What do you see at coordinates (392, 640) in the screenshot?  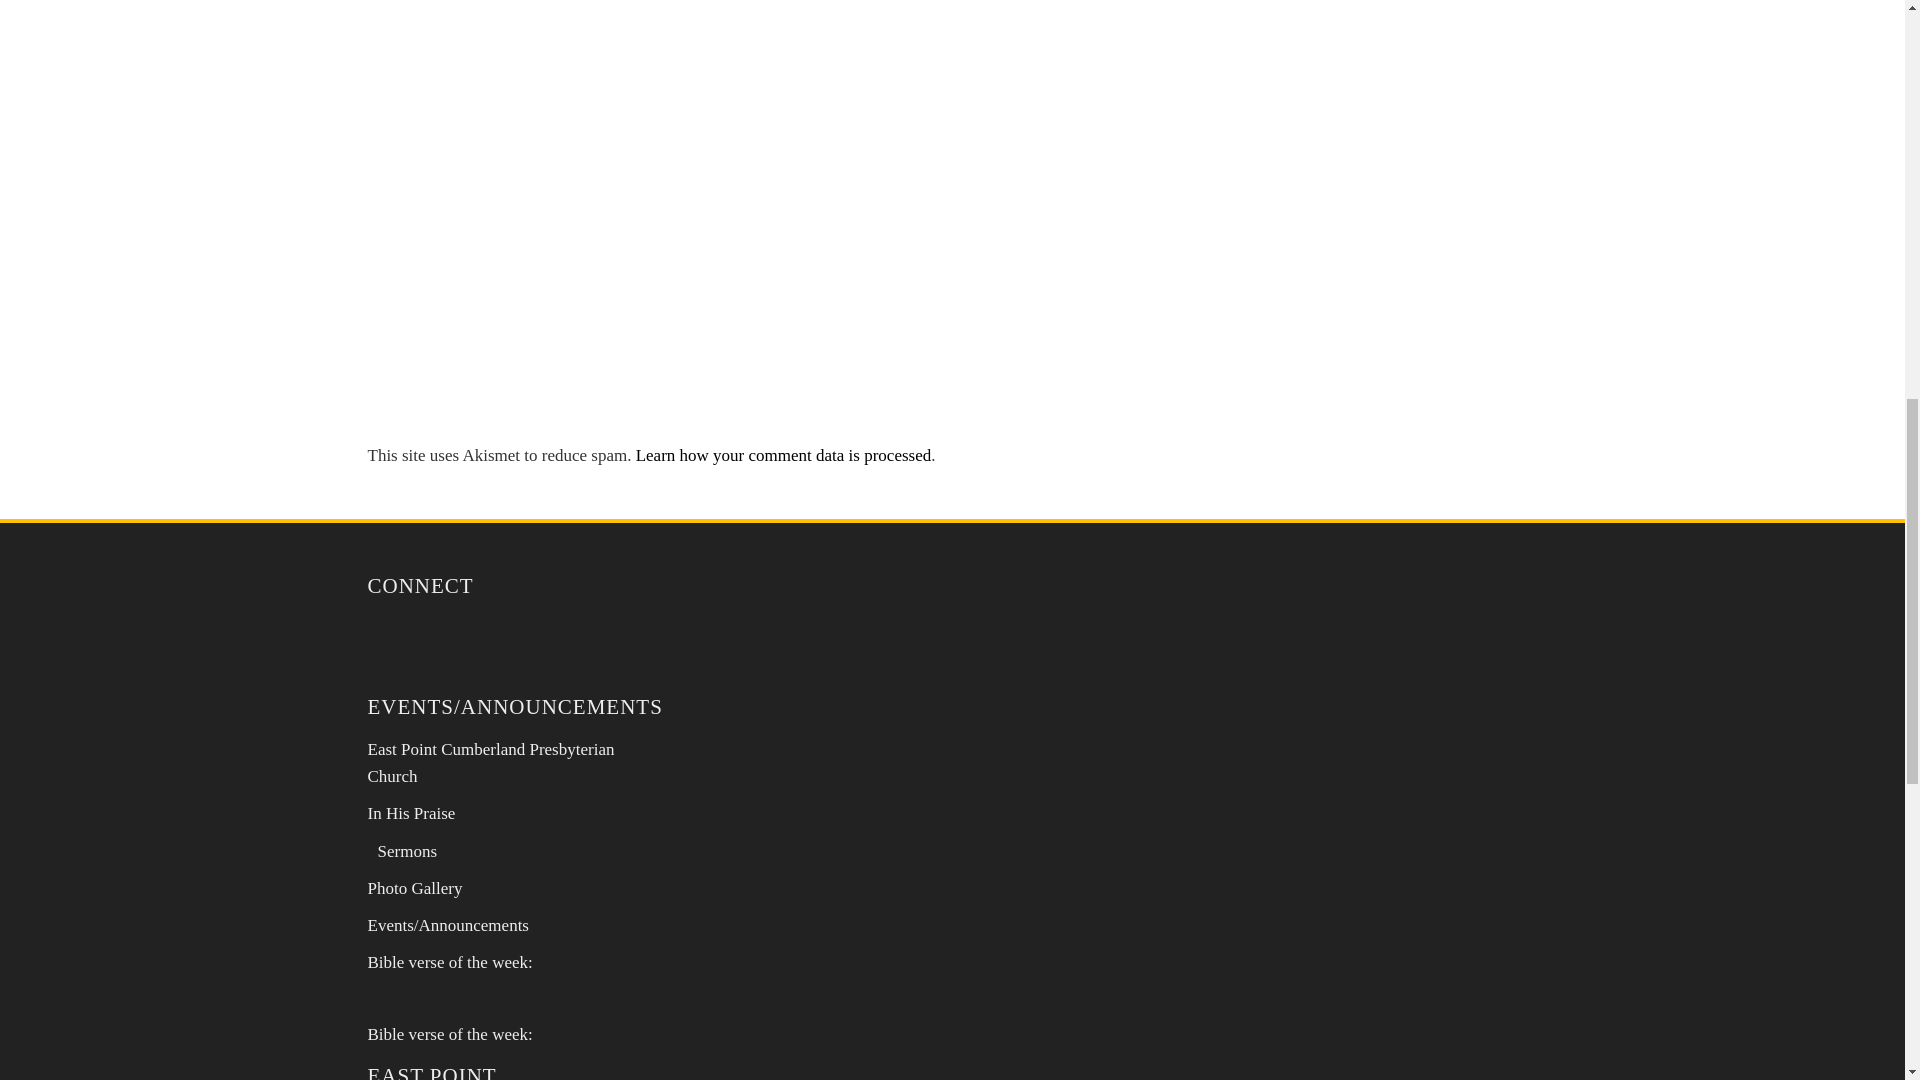 I see `Email` at bounding box center [392, 640].